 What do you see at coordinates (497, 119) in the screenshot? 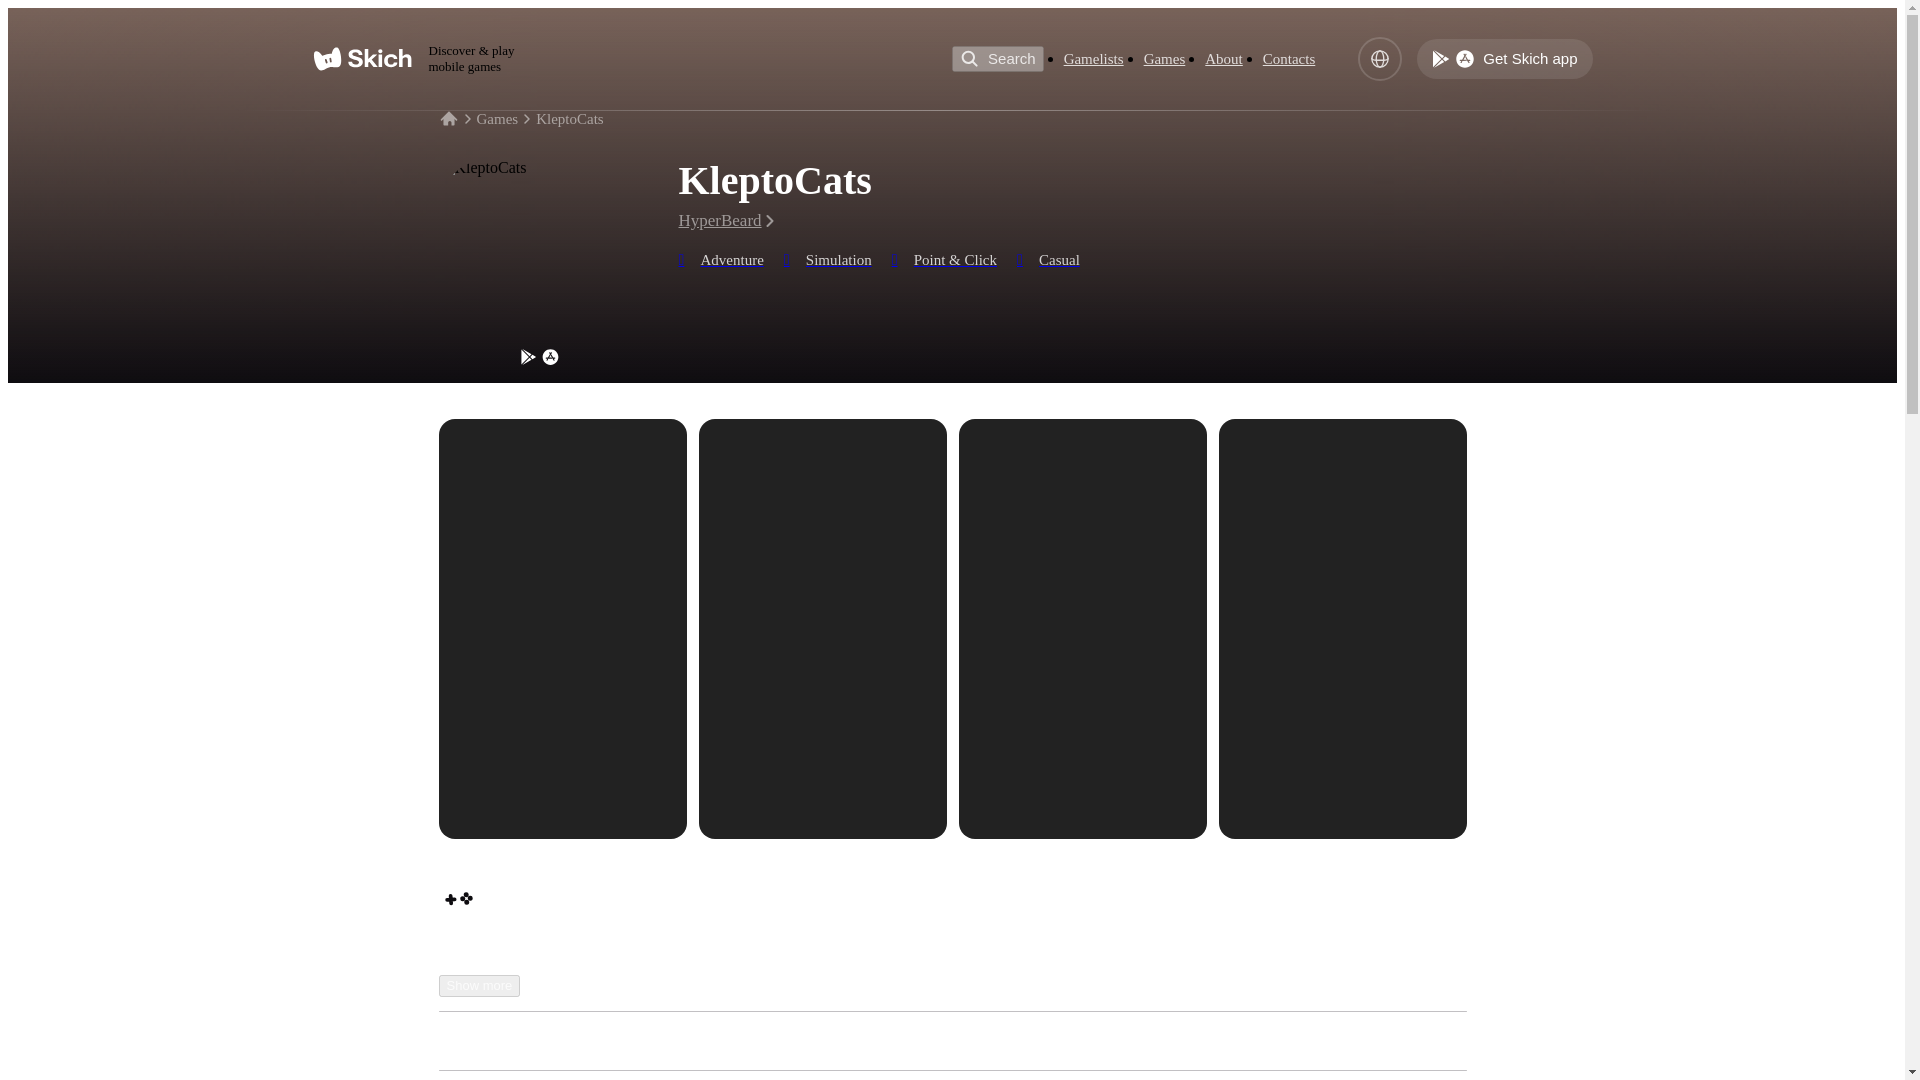
I see `Games` at bounding box center [497, 119].